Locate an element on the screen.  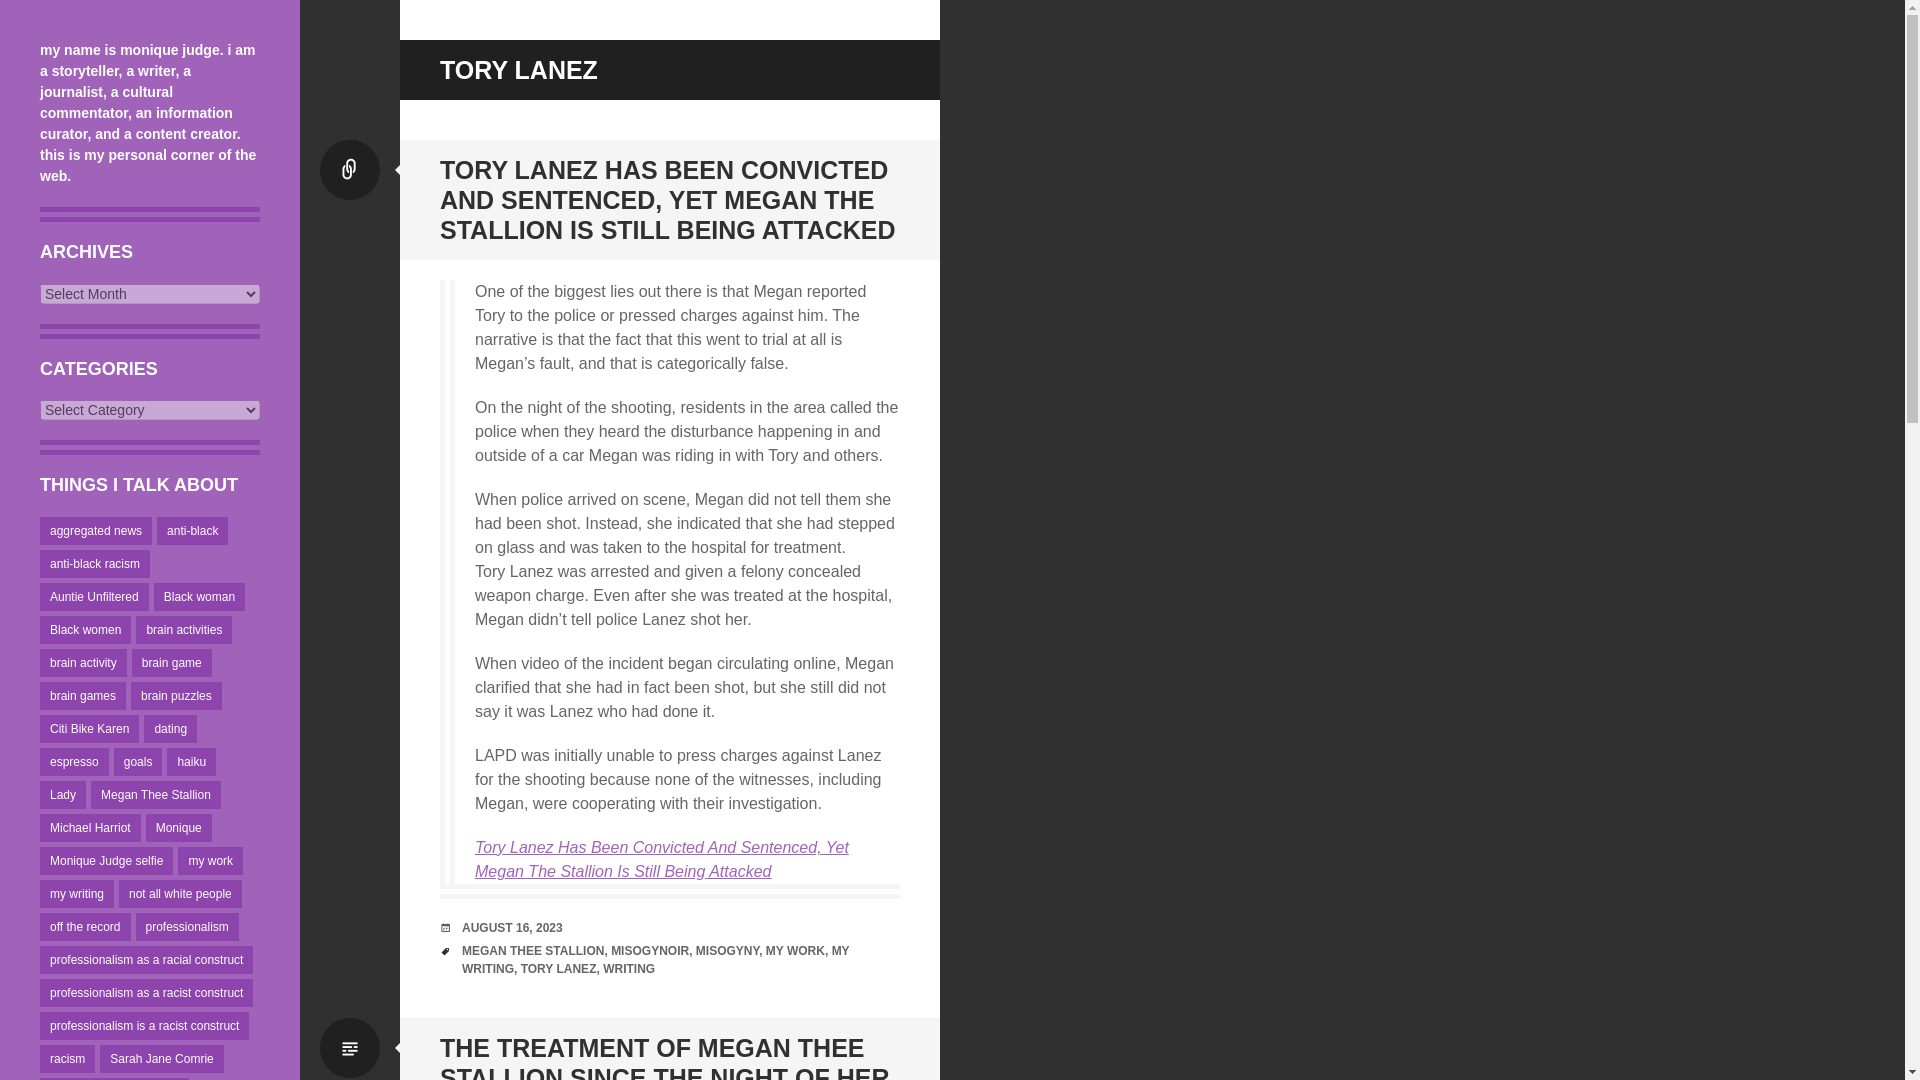
Megan Thee Stallion is located at coordinates (155, 794).